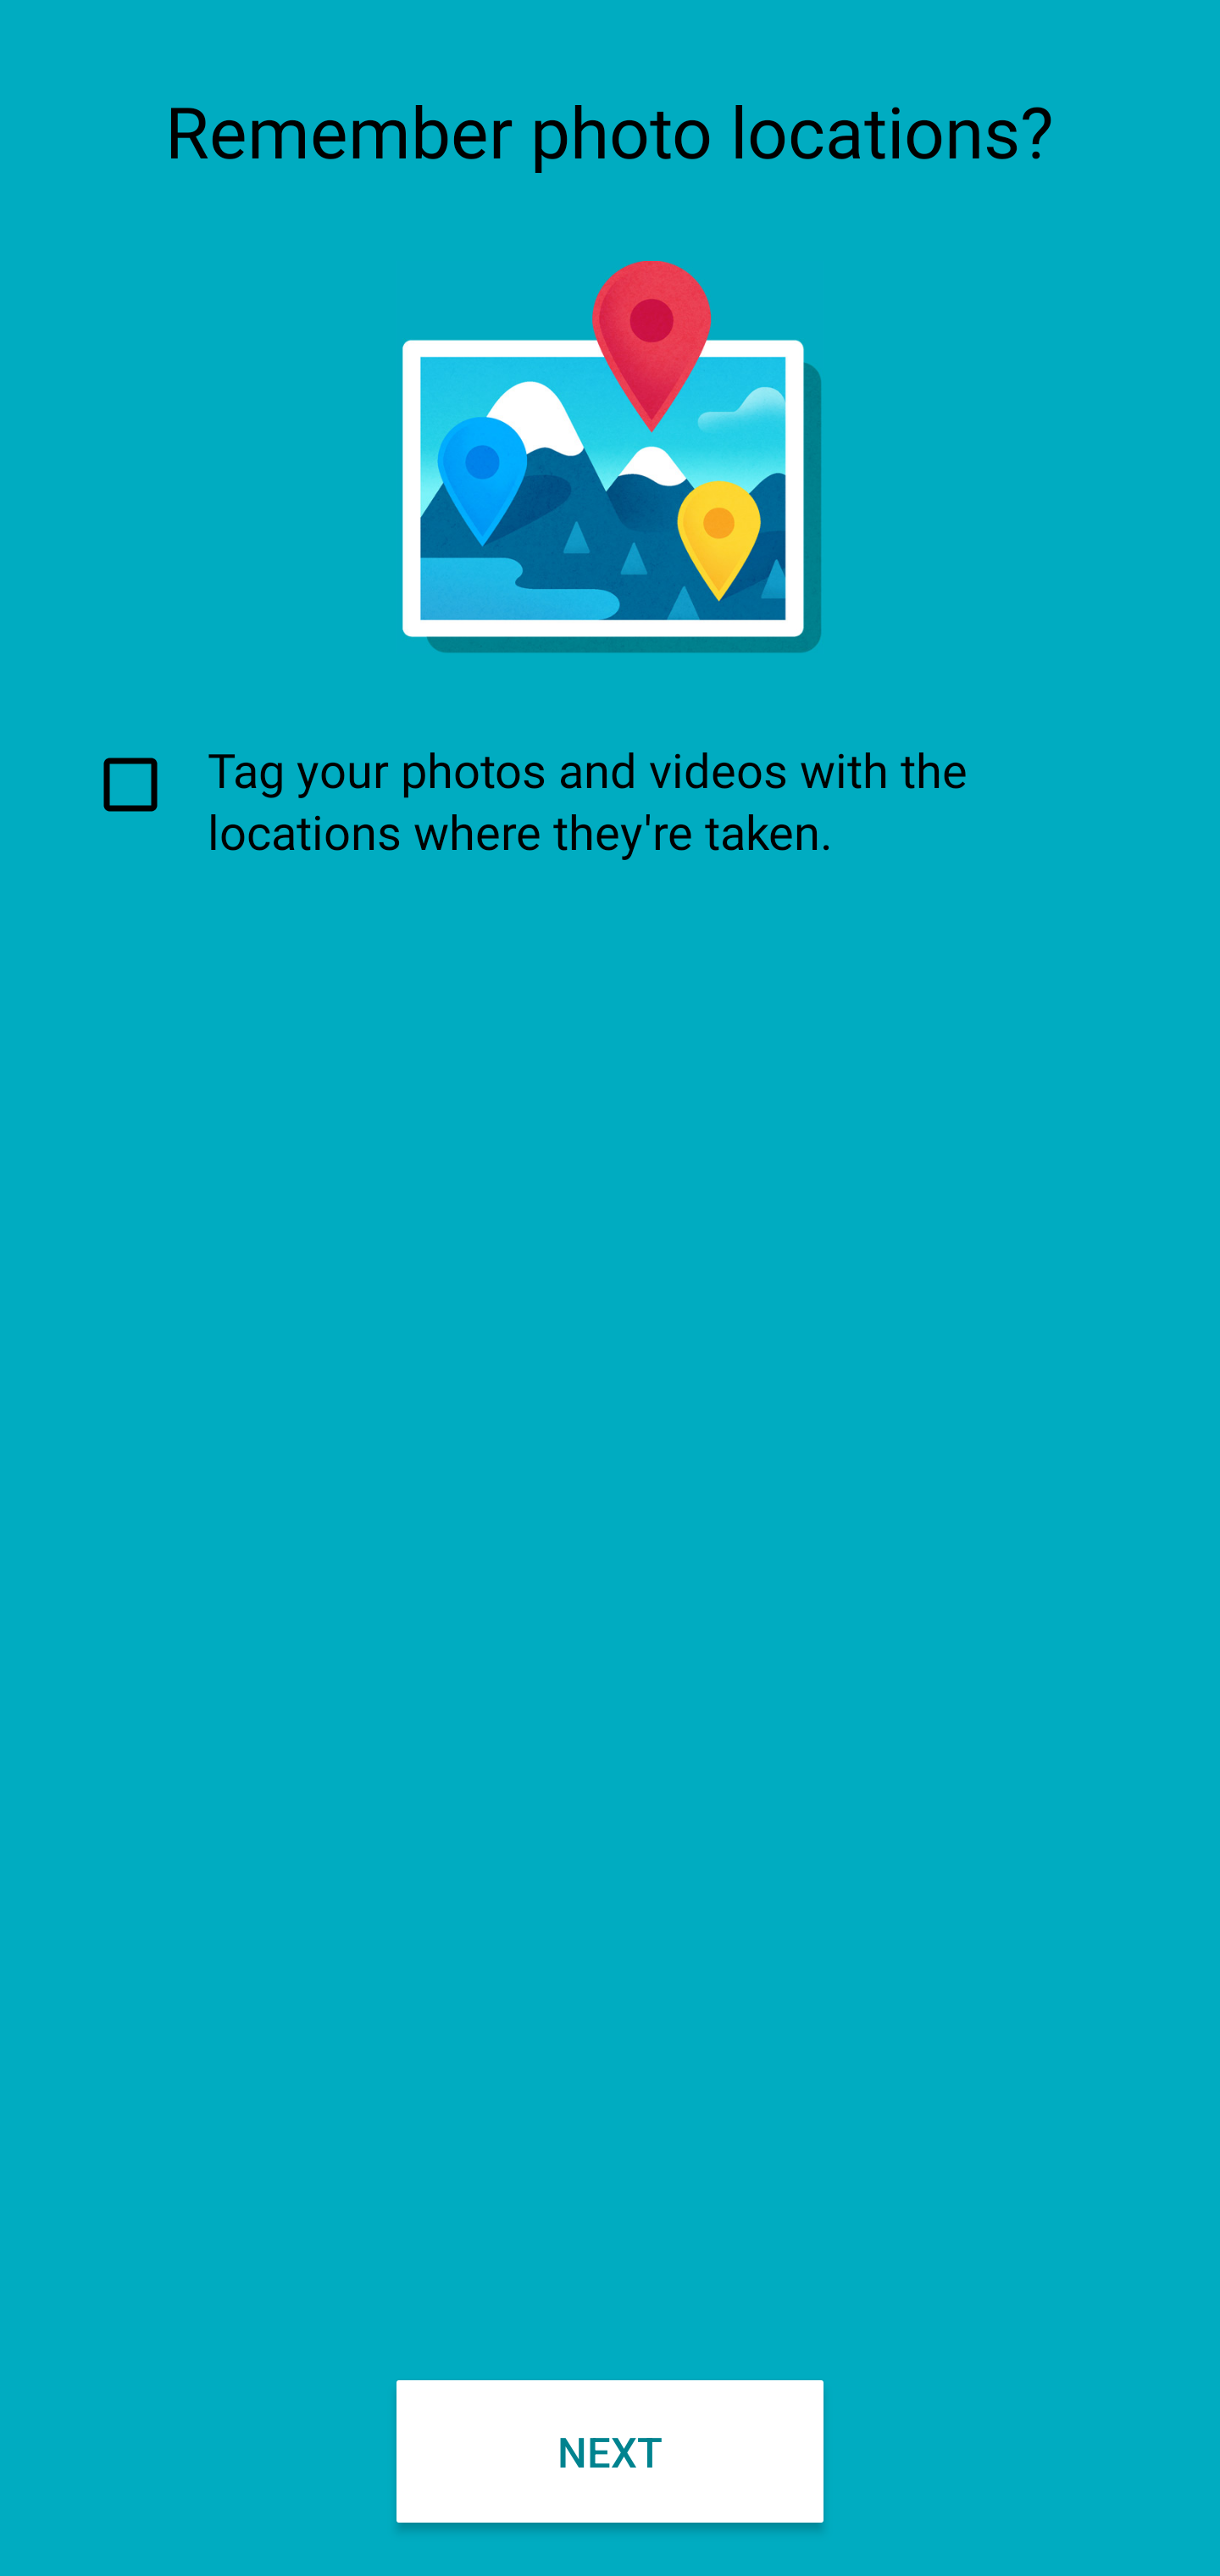  What do you see at coordinates (610, 2451) in the screenshot?
I see `NEXT` at bounding box center [610, 2451].